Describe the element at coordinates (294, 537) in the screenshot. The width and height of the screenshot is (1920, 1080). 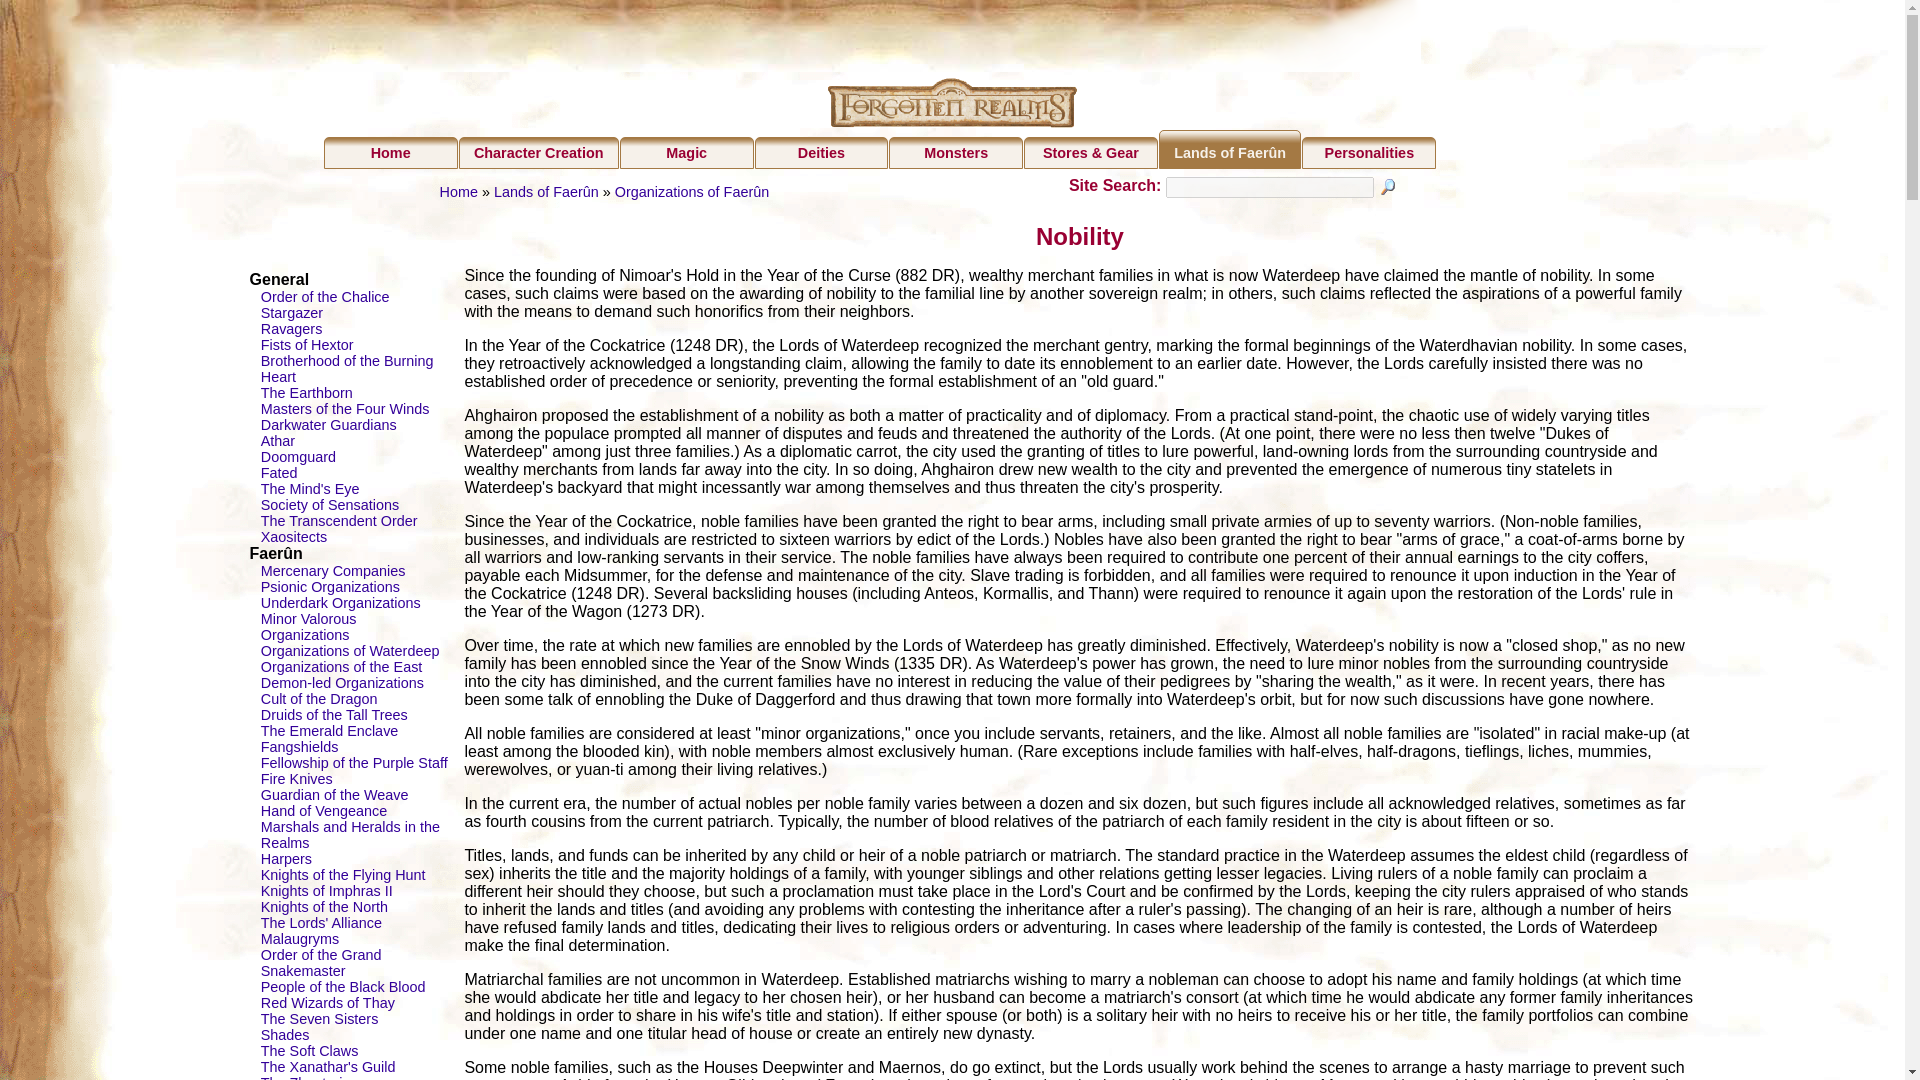
I see `Xaositects` at that location.